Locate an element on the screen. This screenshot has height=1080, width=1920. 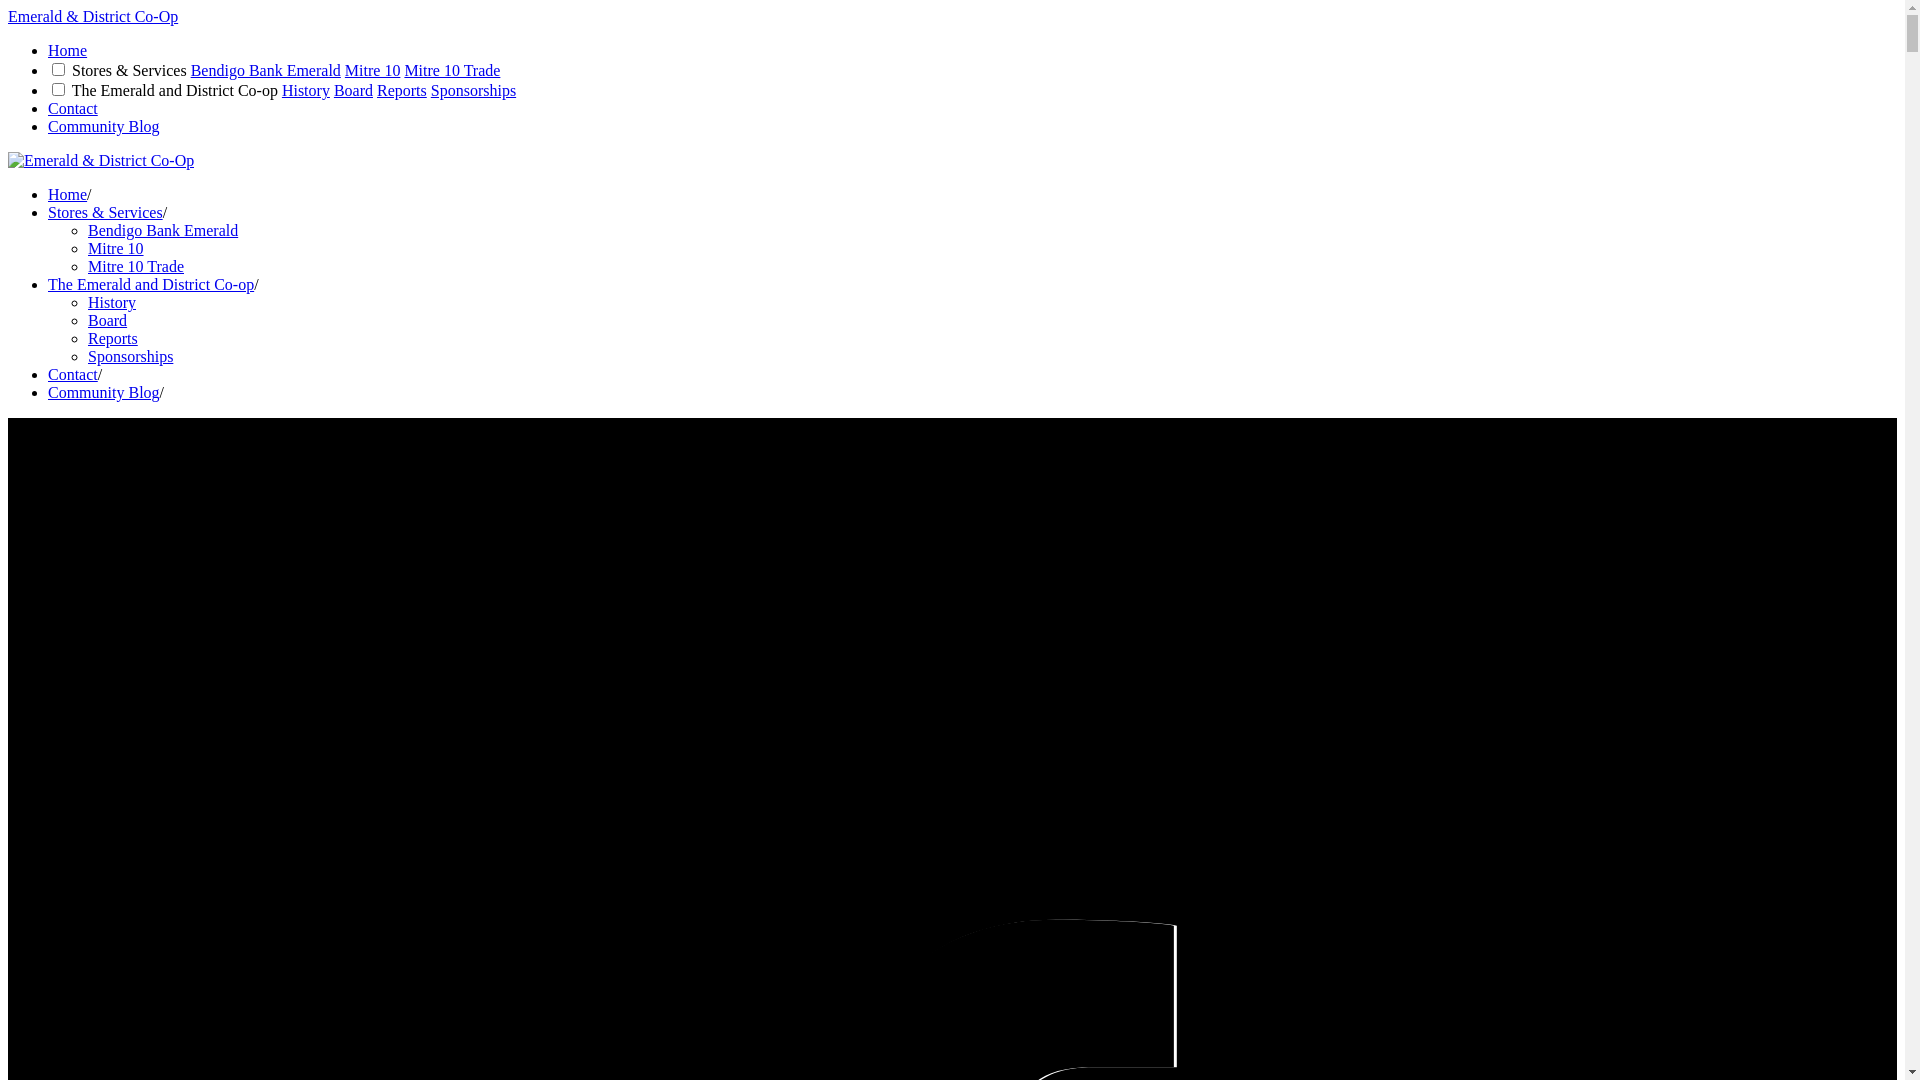
Contact is located at coordinates (73, 374).